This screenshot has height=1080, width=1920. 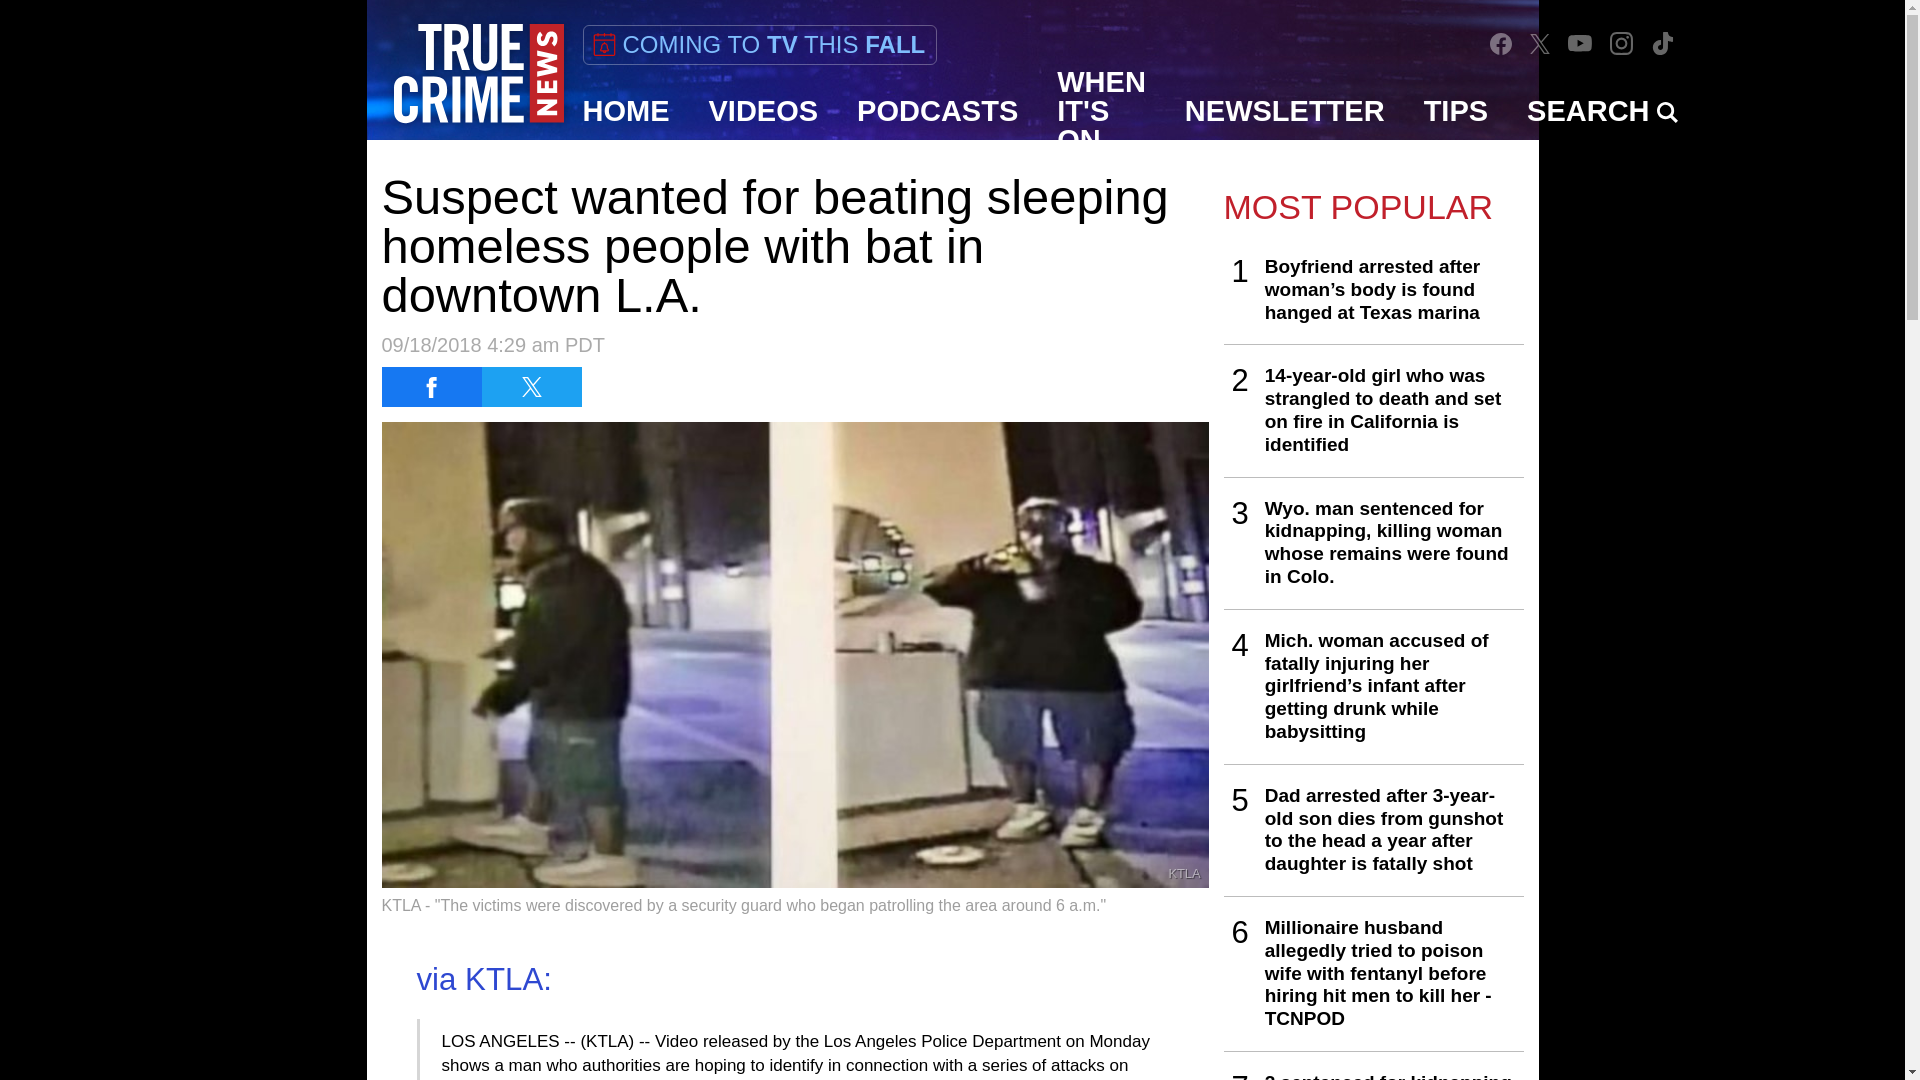 What do you see at coordinates (1602, 111) in the screenshot?
I see `SEARCH` at bounding box center [1602, 111].